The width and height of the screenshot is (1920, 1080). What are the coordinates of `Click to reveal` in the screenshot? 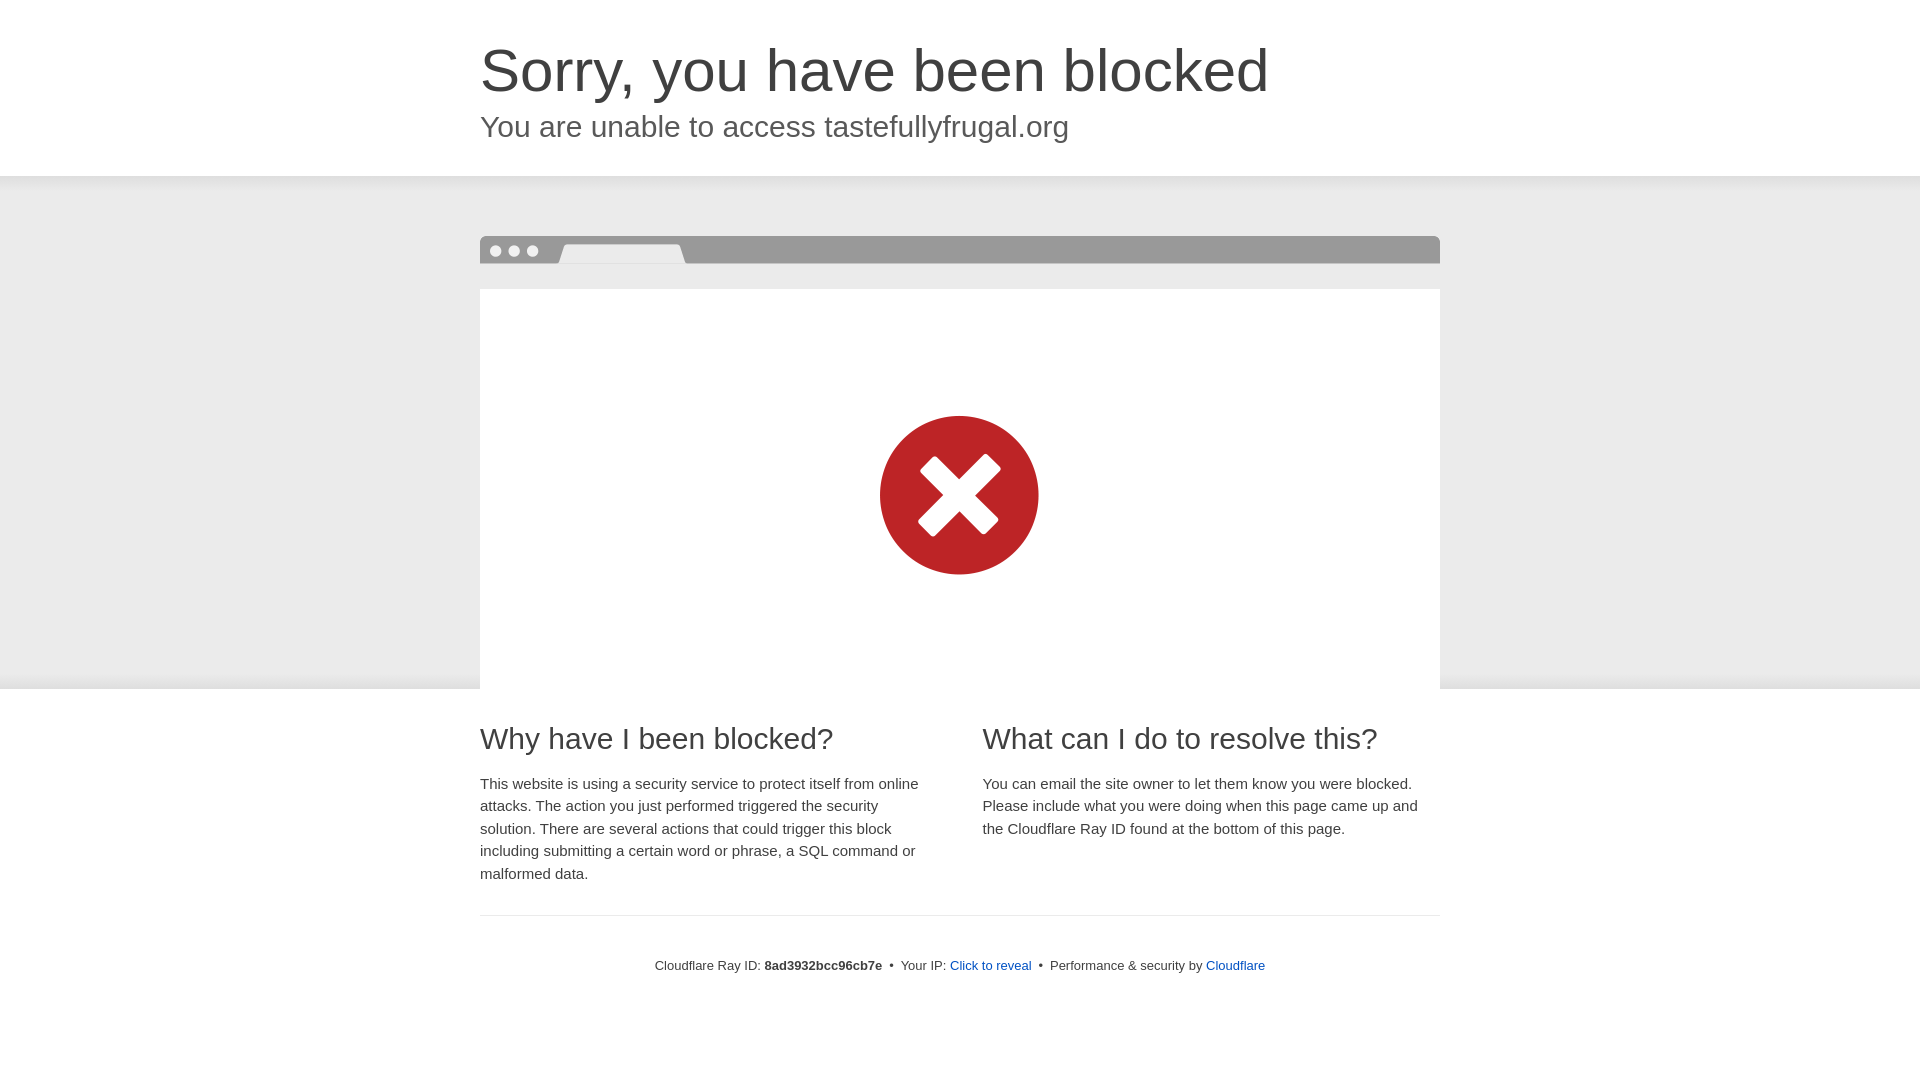 It's located at (991, 966).